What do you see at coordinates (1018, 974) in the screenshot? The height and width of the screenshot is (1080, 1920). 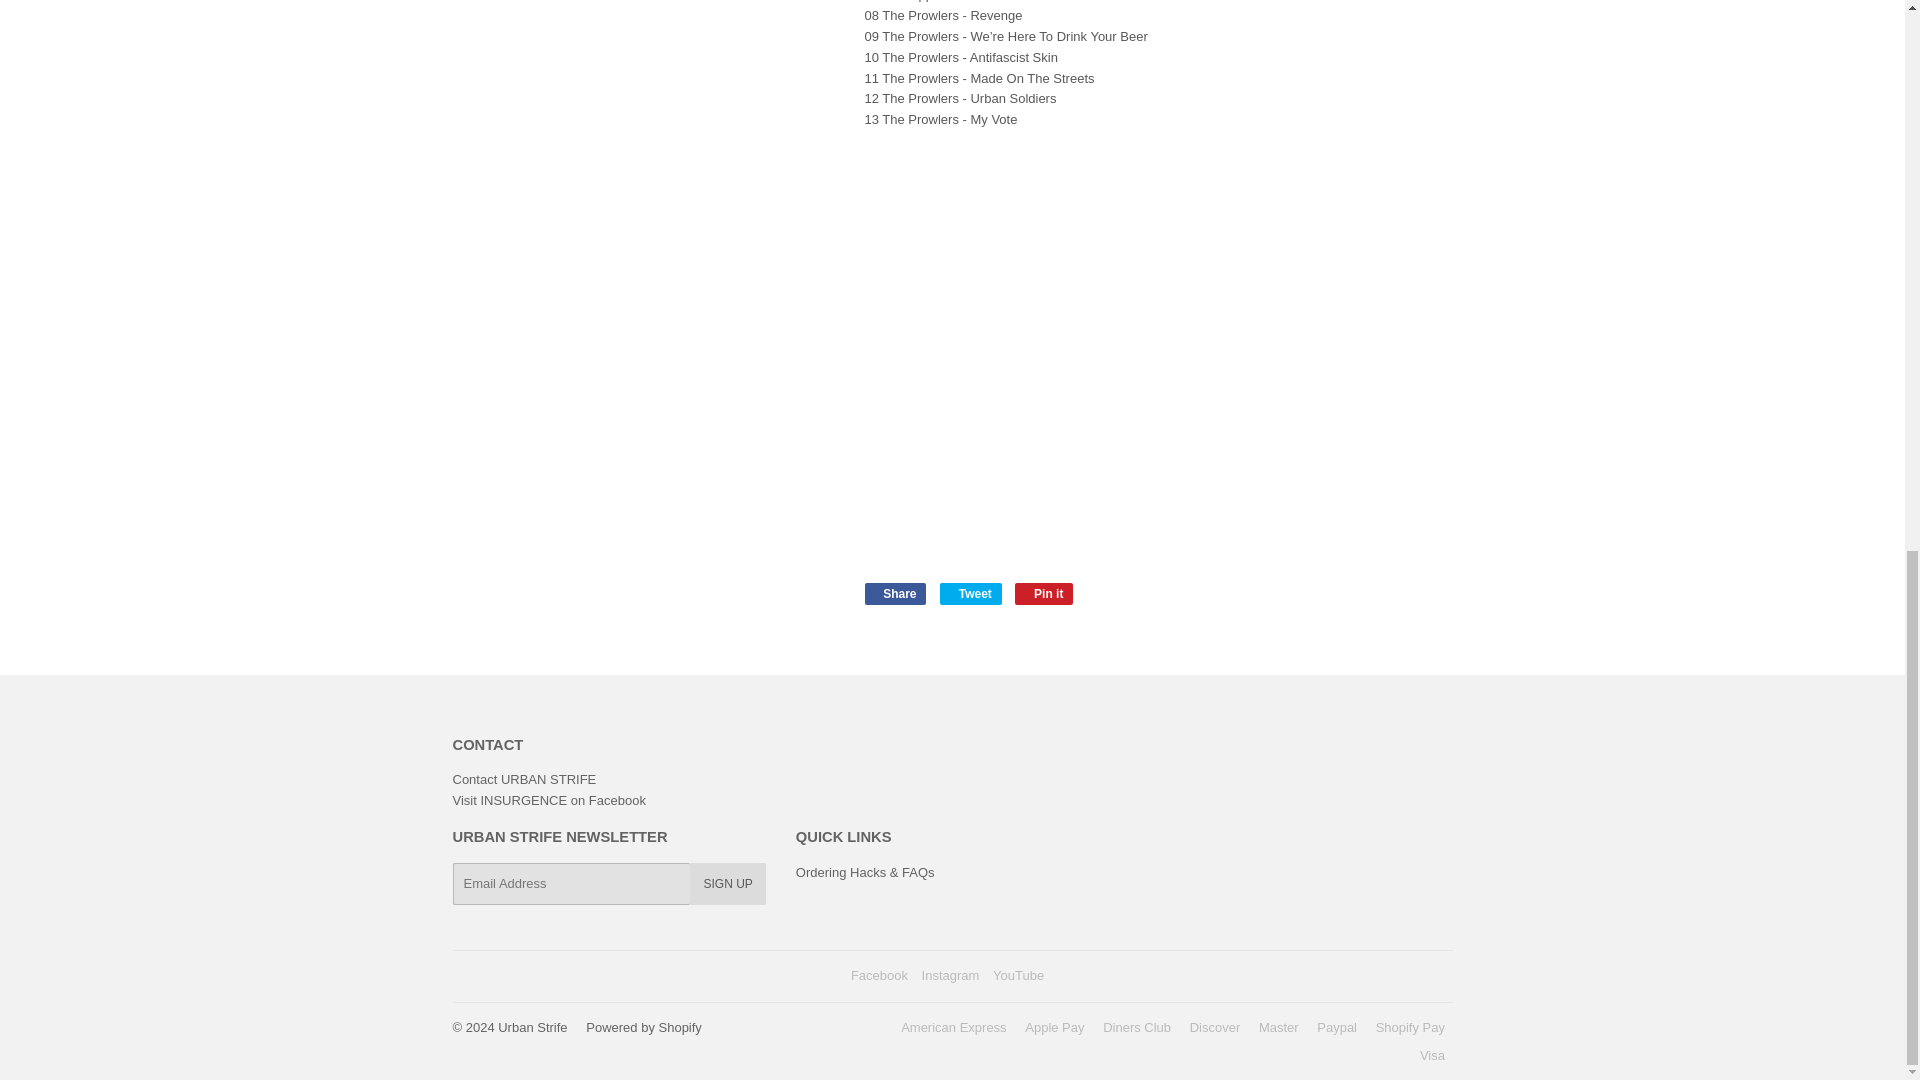 I see `Urban Strife on YouTube` at bounding box center [1018, 974].